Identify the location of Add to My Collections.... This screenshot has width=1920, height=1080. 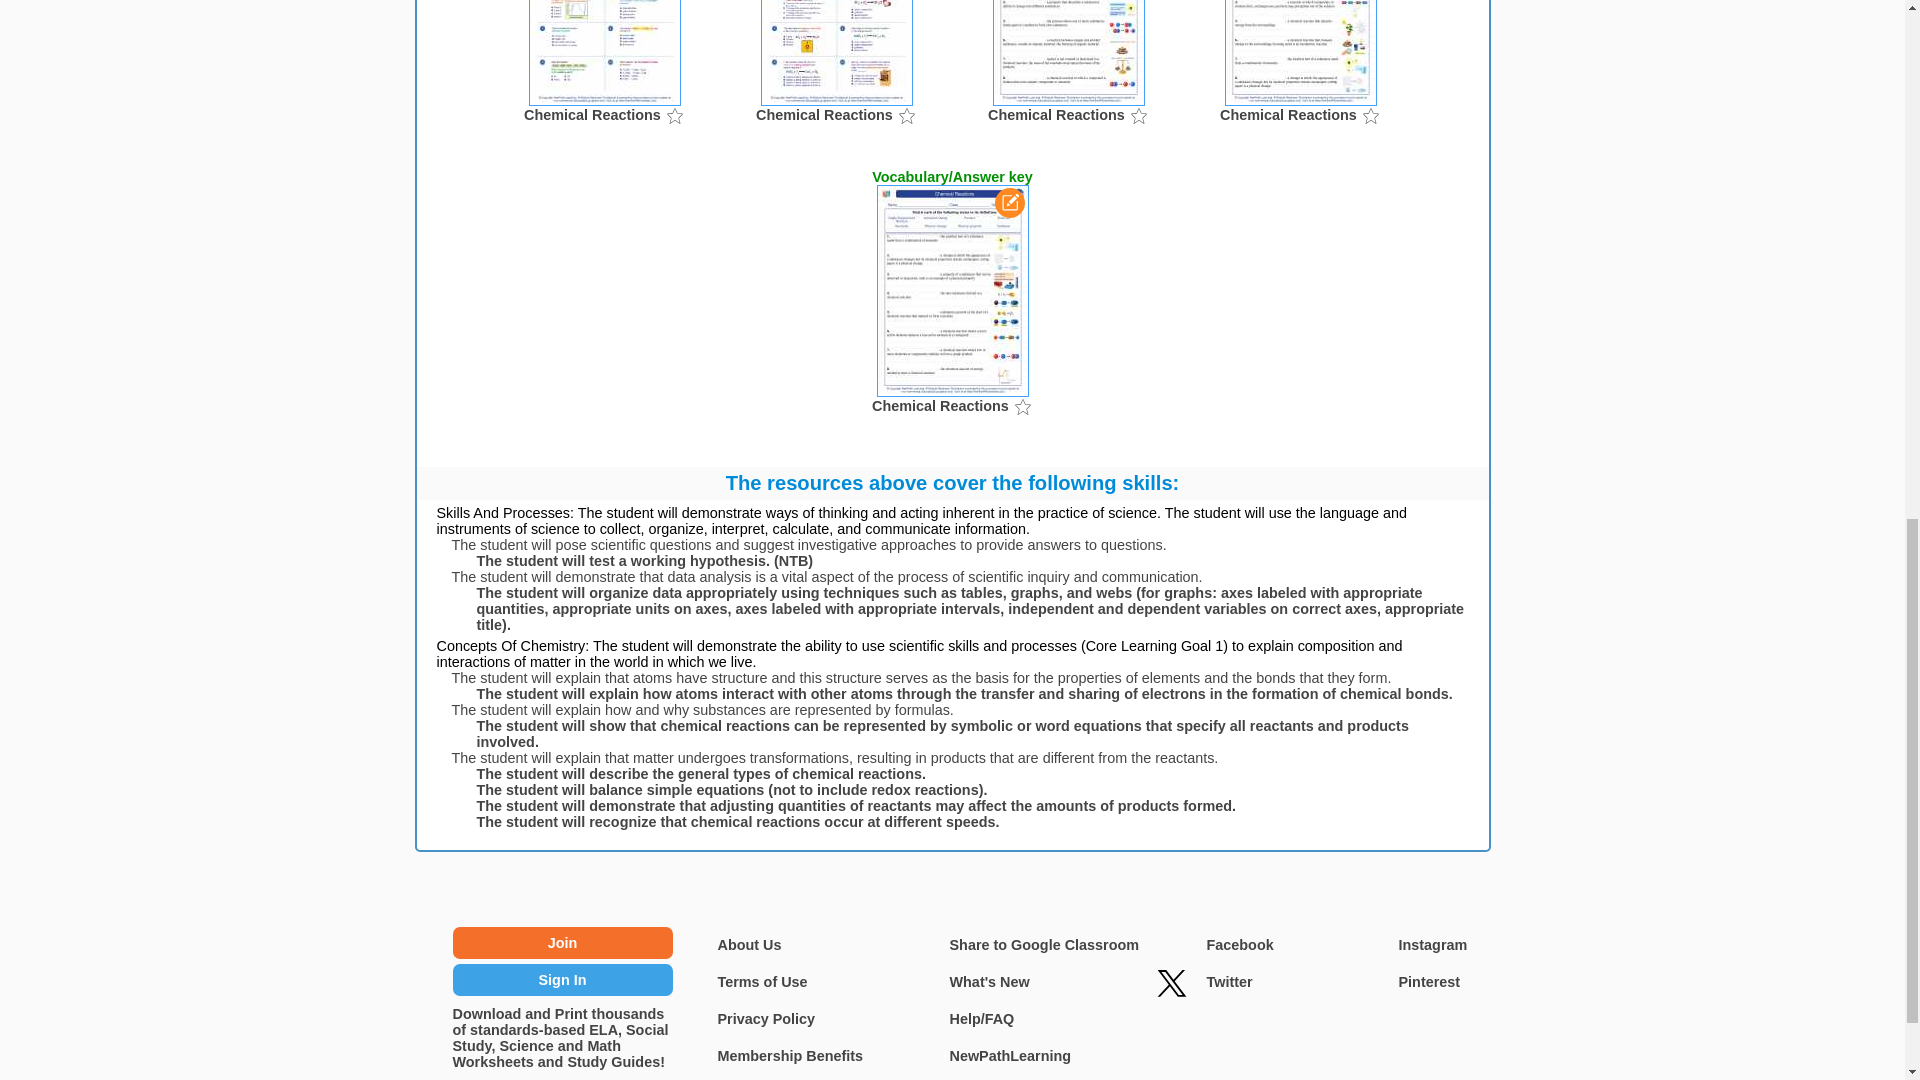
(674, 114).